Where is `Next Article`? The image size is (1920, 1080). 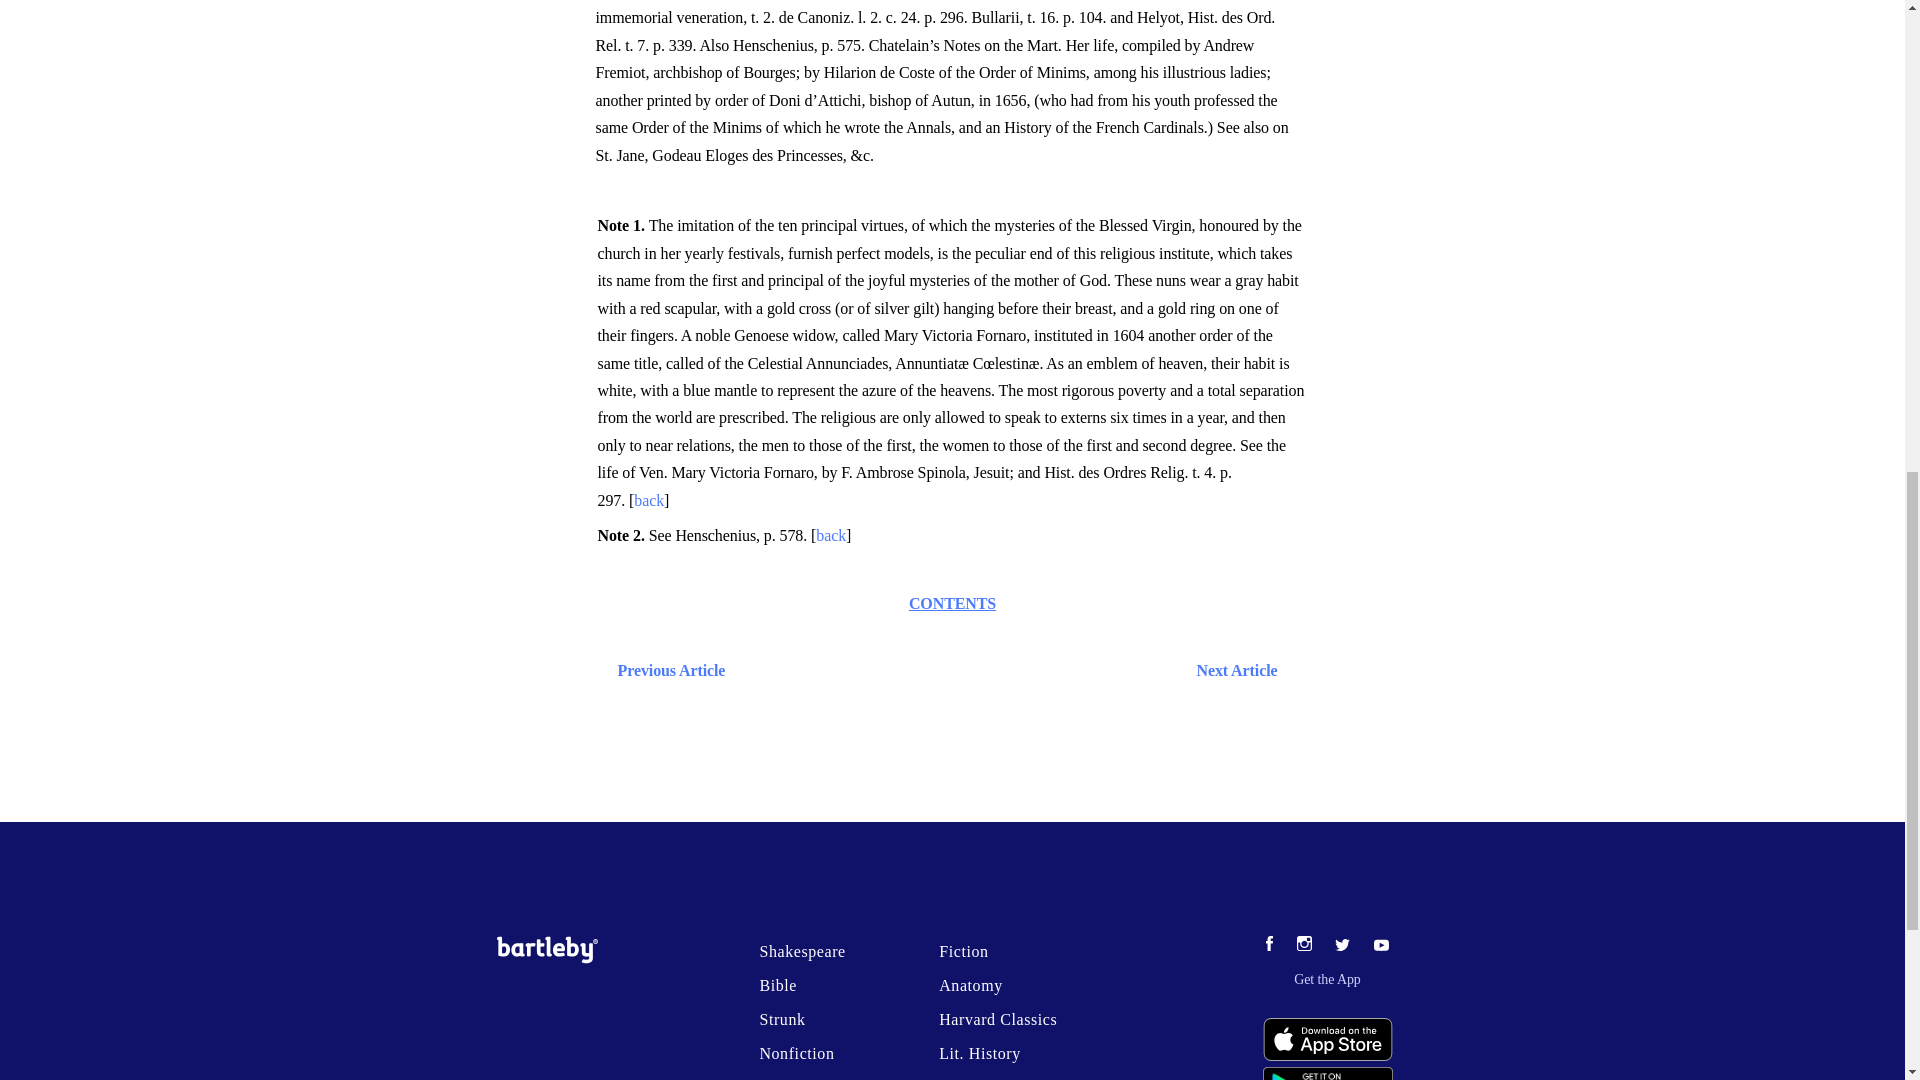 Next Article is located at coordinates (1010, 670).